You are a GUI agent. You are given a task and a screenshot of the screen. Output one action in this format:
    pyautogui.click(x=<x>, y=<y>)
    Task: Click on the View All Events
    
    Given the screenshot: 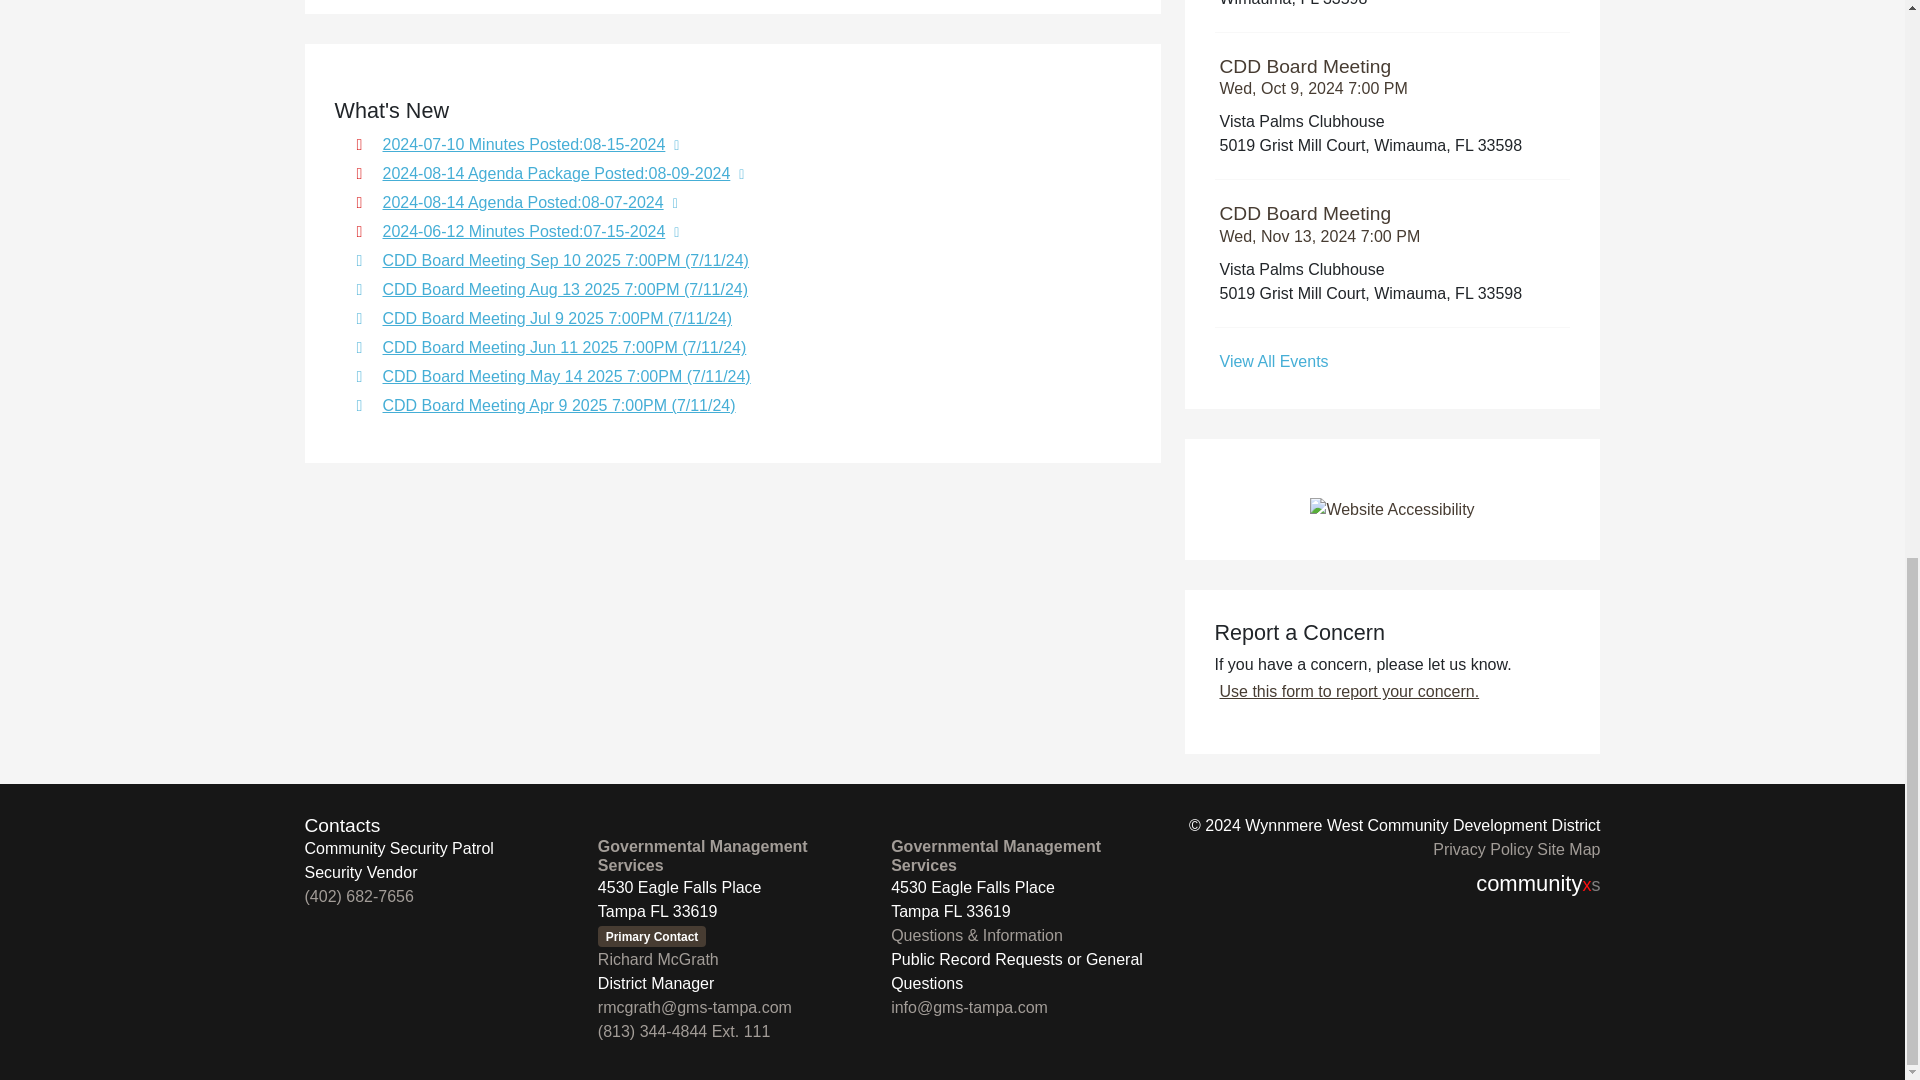 What is the action you would take?
    pyautogui.click(x=1392, y=362)
    